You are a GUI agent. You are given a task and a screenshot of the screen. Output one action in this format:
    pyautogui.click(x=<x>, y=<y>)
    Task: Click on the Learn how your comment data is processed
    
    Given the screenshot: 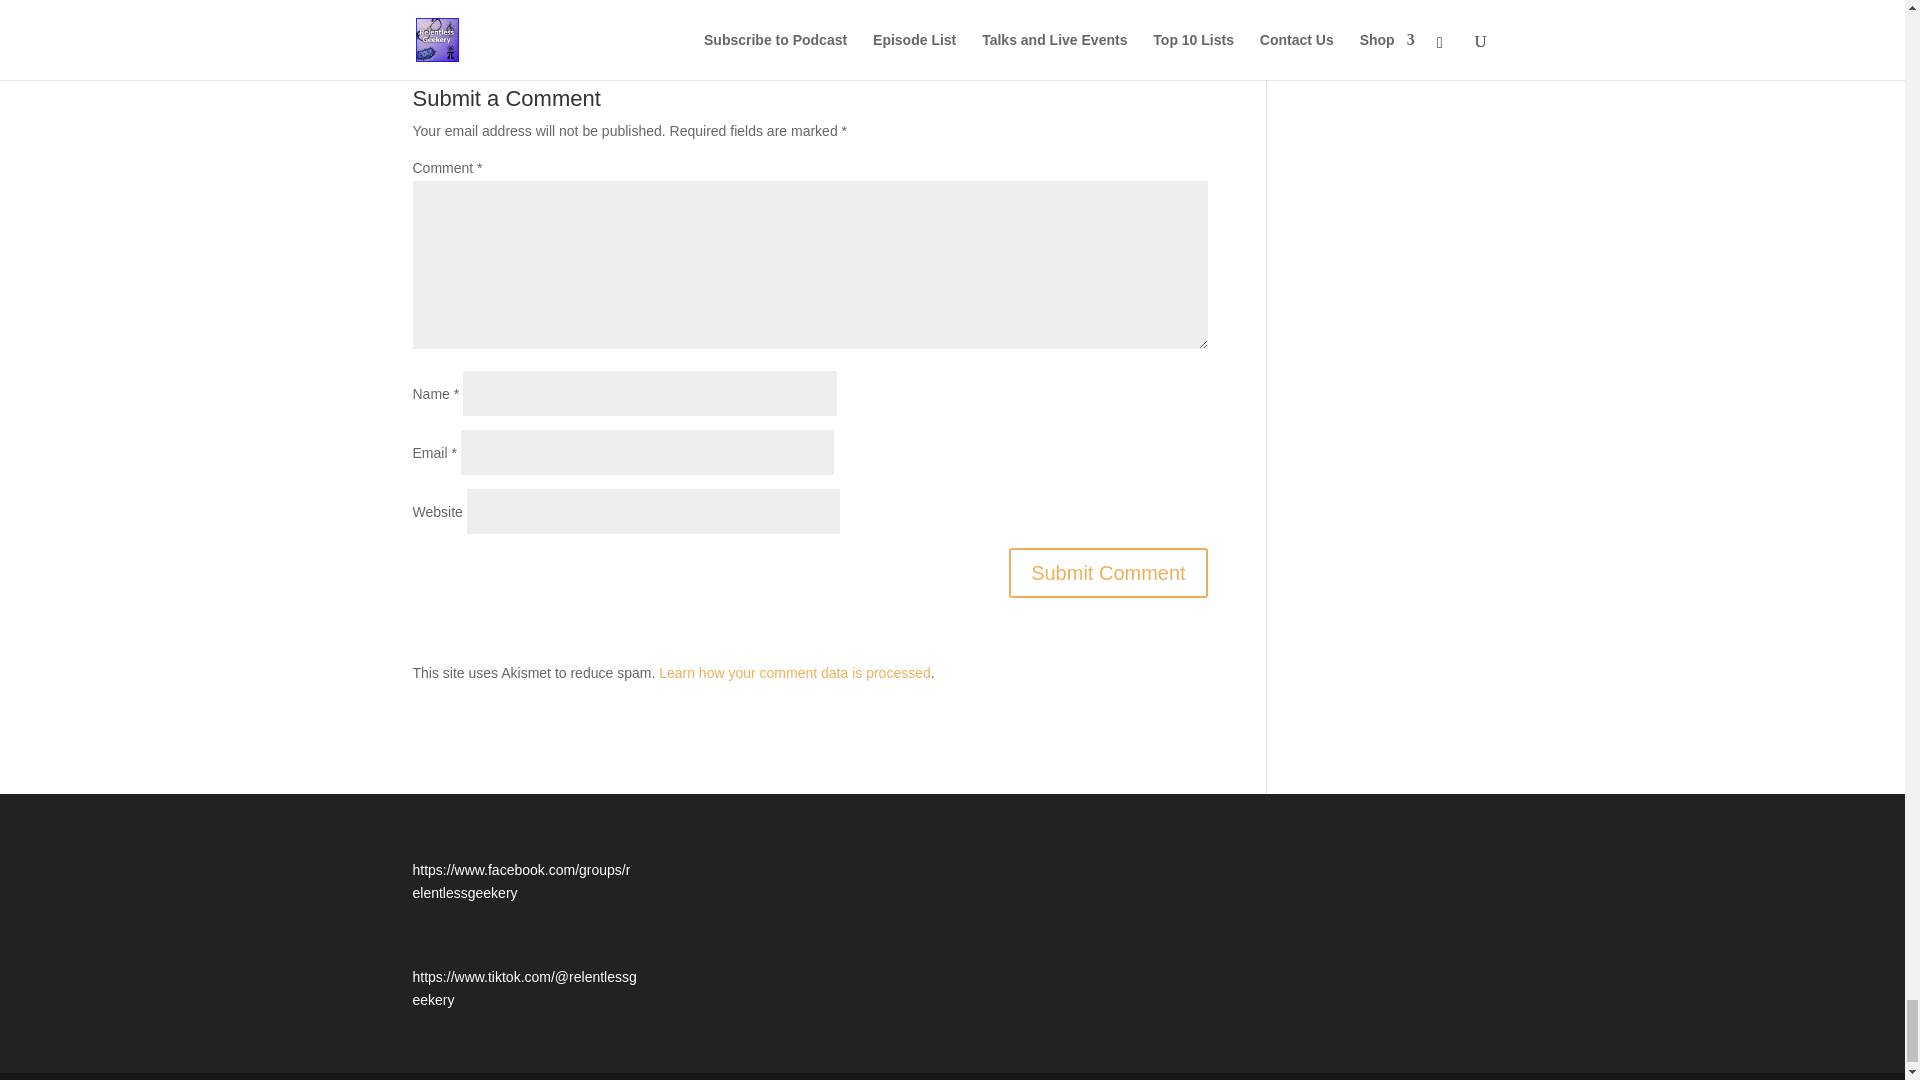 What is the action you would take?
    pyautogui.click(x=794, y=673)
    